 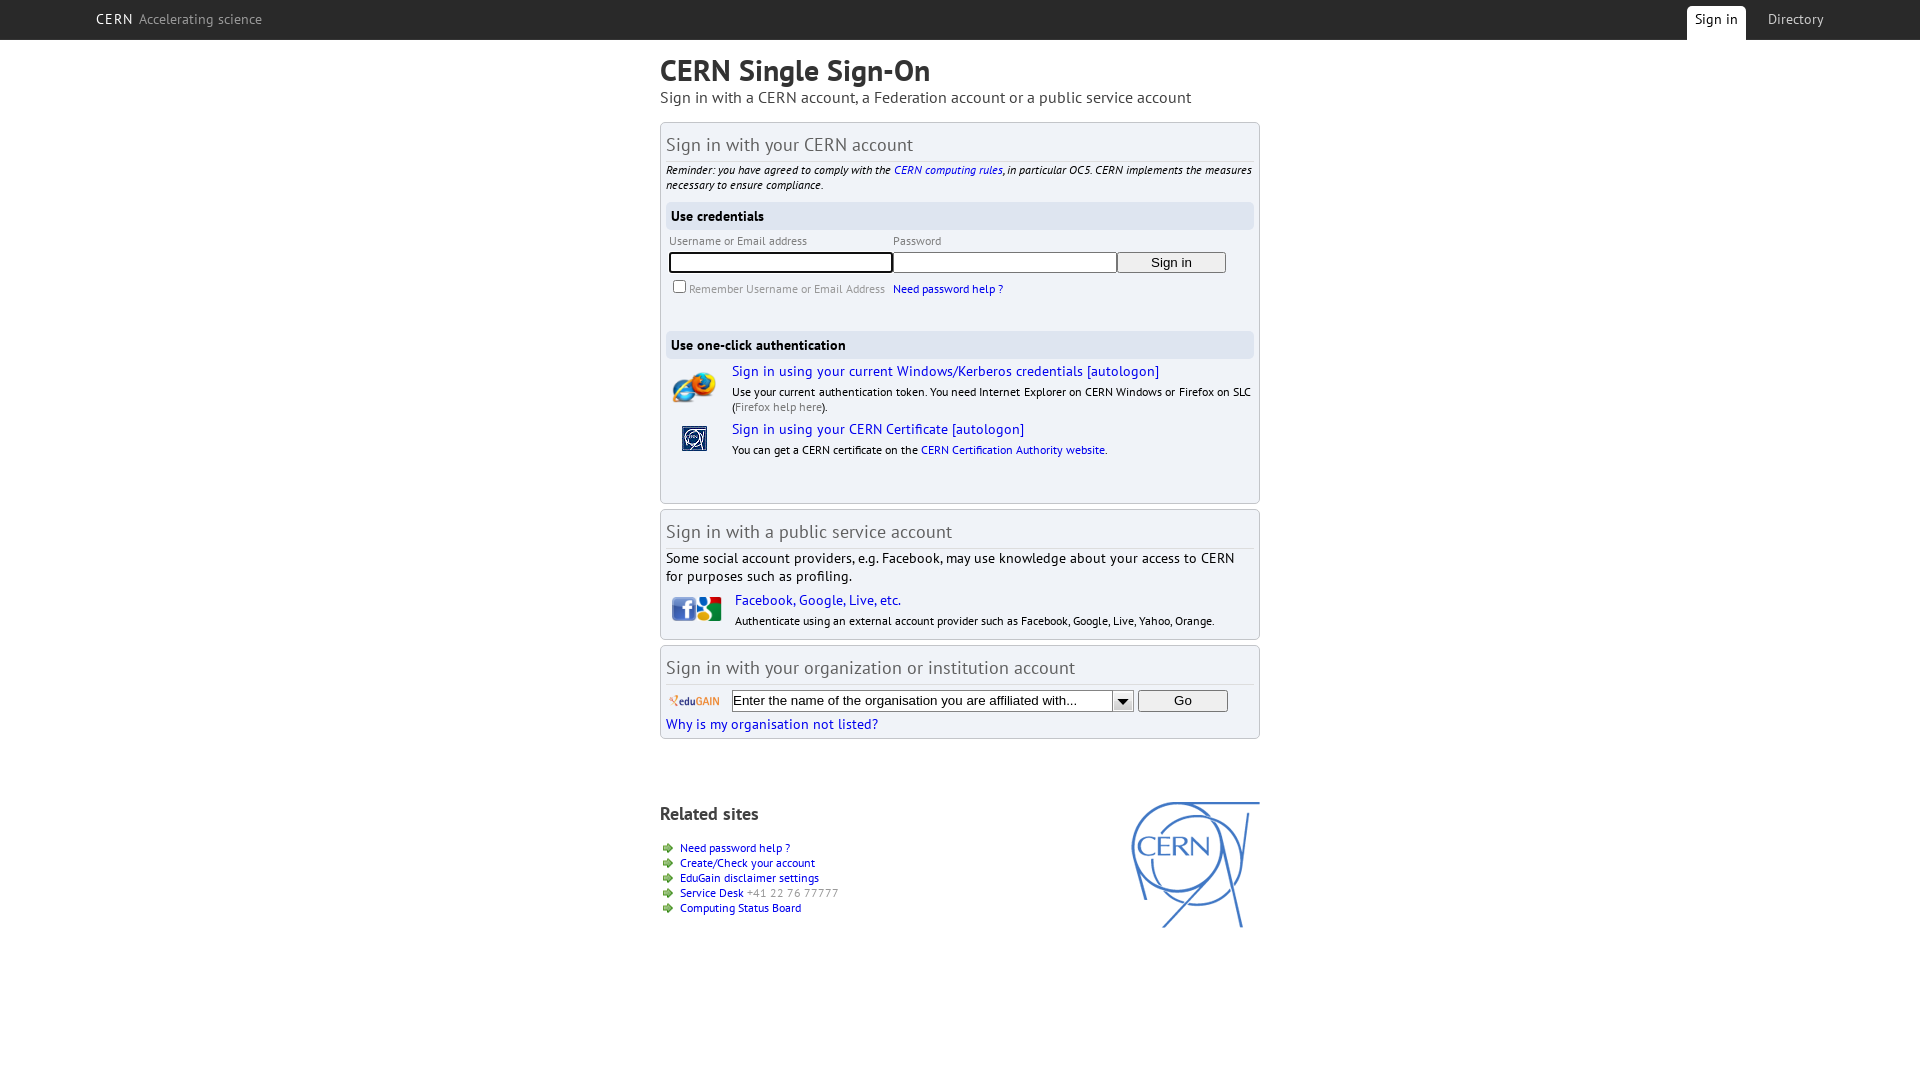 What do you see at coordinates (750, 878) in the screenshot?
I see `EduGain disclaimer settings` at bounding box center [750, 878].